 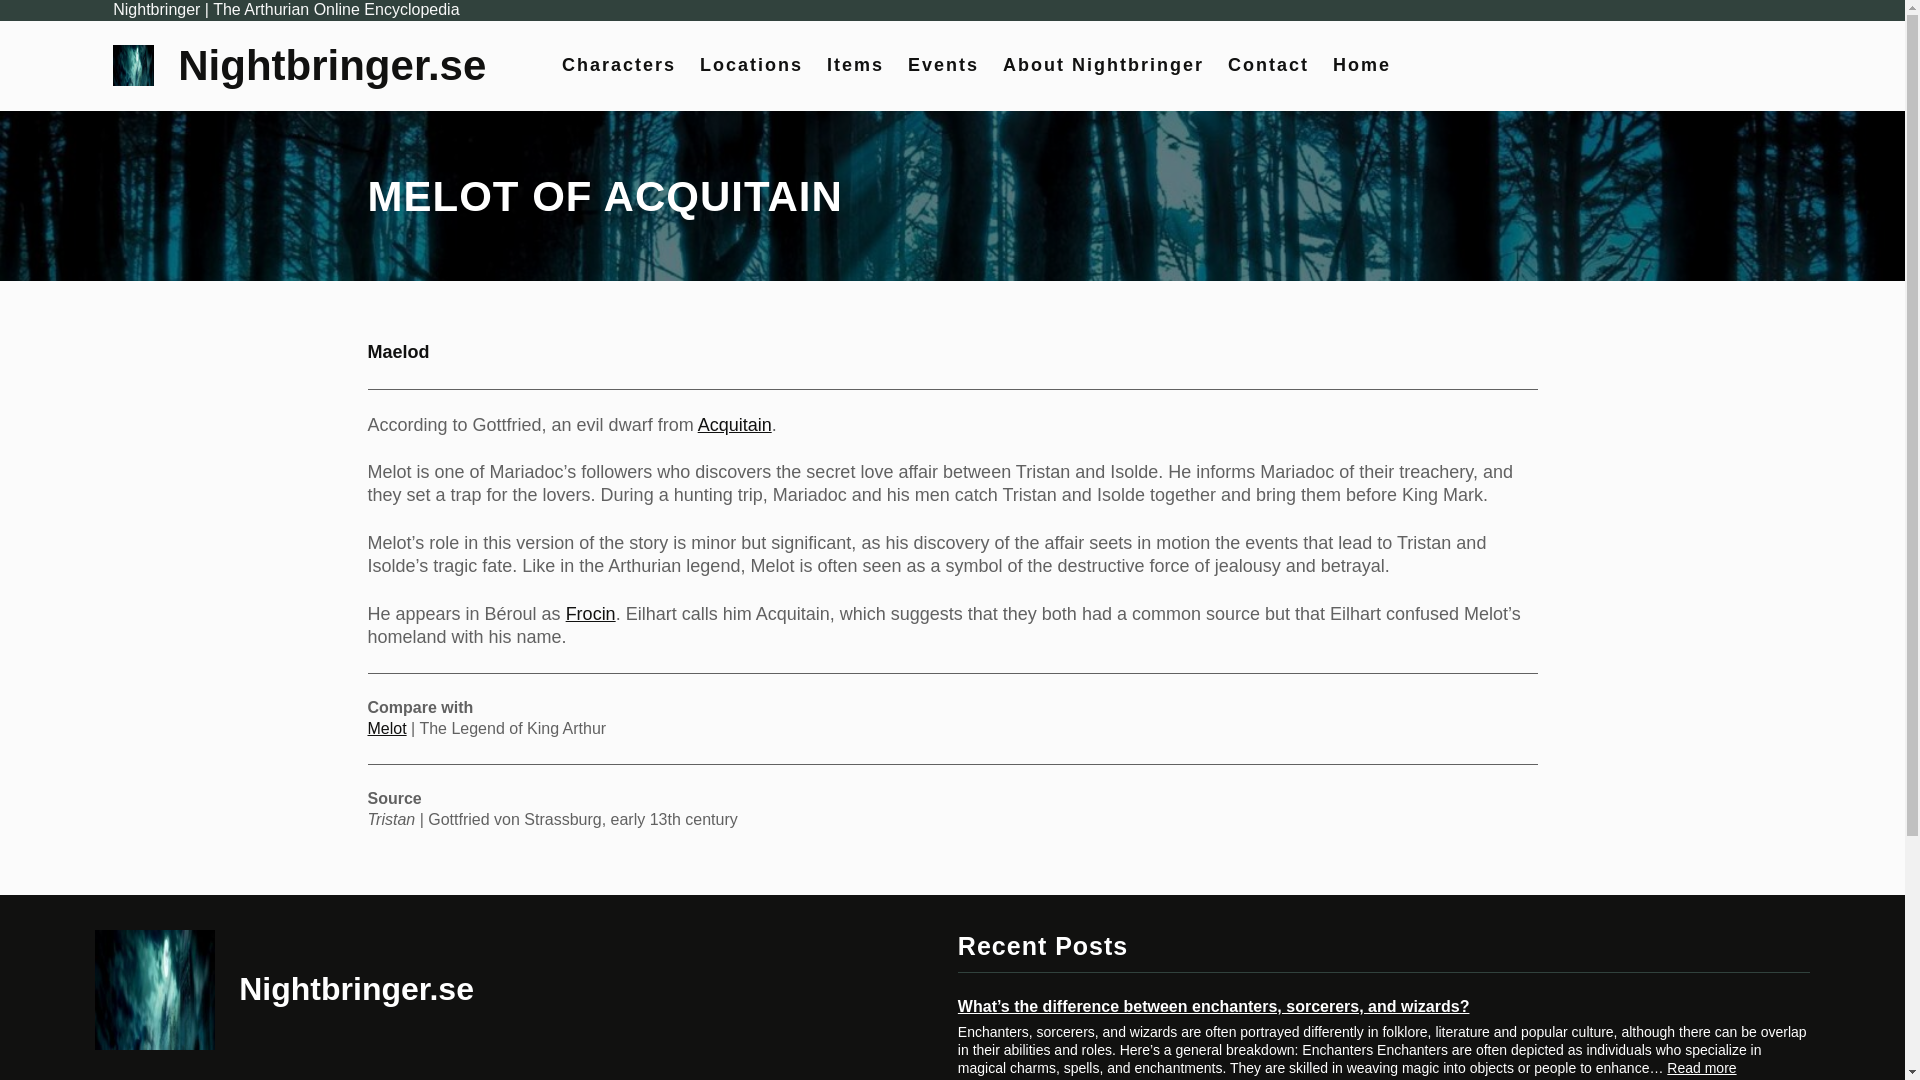 I want to click on Melot, so click(x=388, y=728).